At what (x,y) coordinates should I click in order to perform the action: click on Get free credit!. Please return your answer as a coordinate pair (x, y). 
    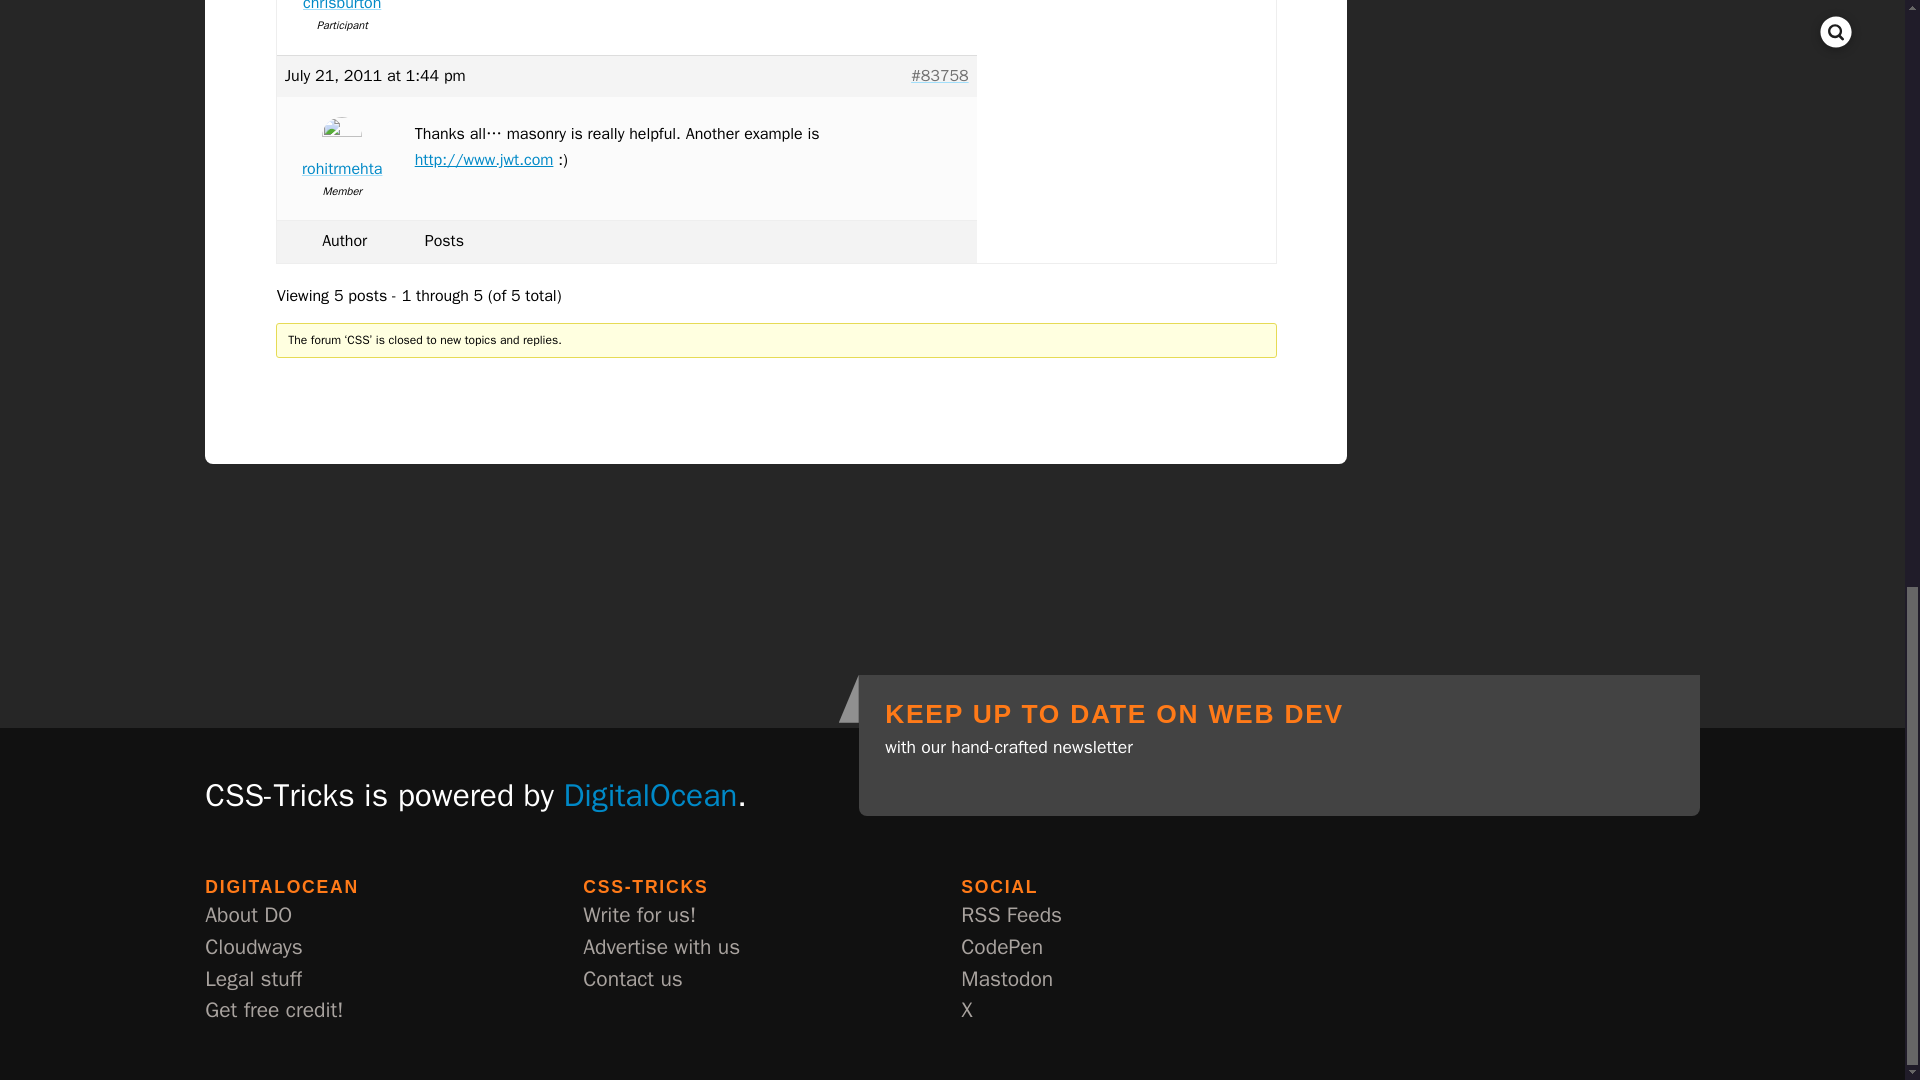
    Looking at the image, I should click on (274, 1010).